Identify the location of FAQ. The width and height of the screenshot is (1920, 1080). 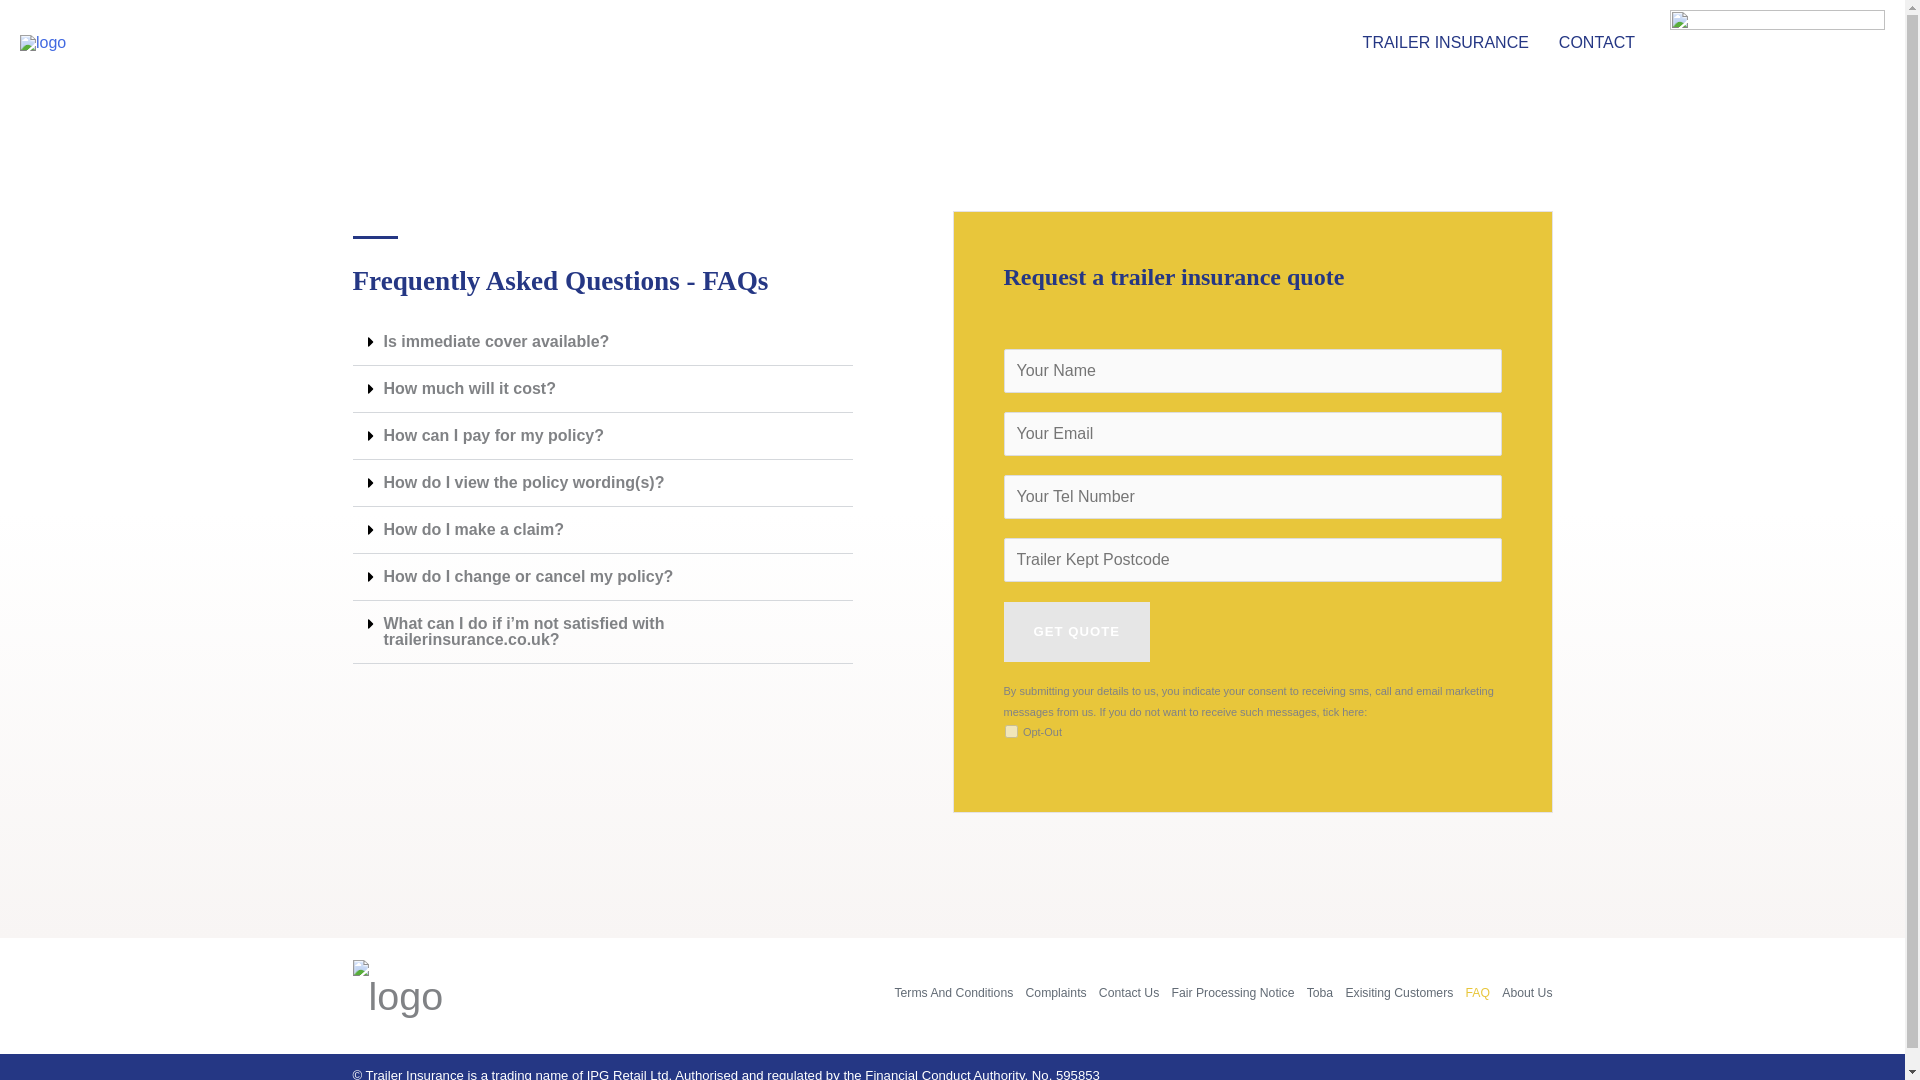
(1477, 995).